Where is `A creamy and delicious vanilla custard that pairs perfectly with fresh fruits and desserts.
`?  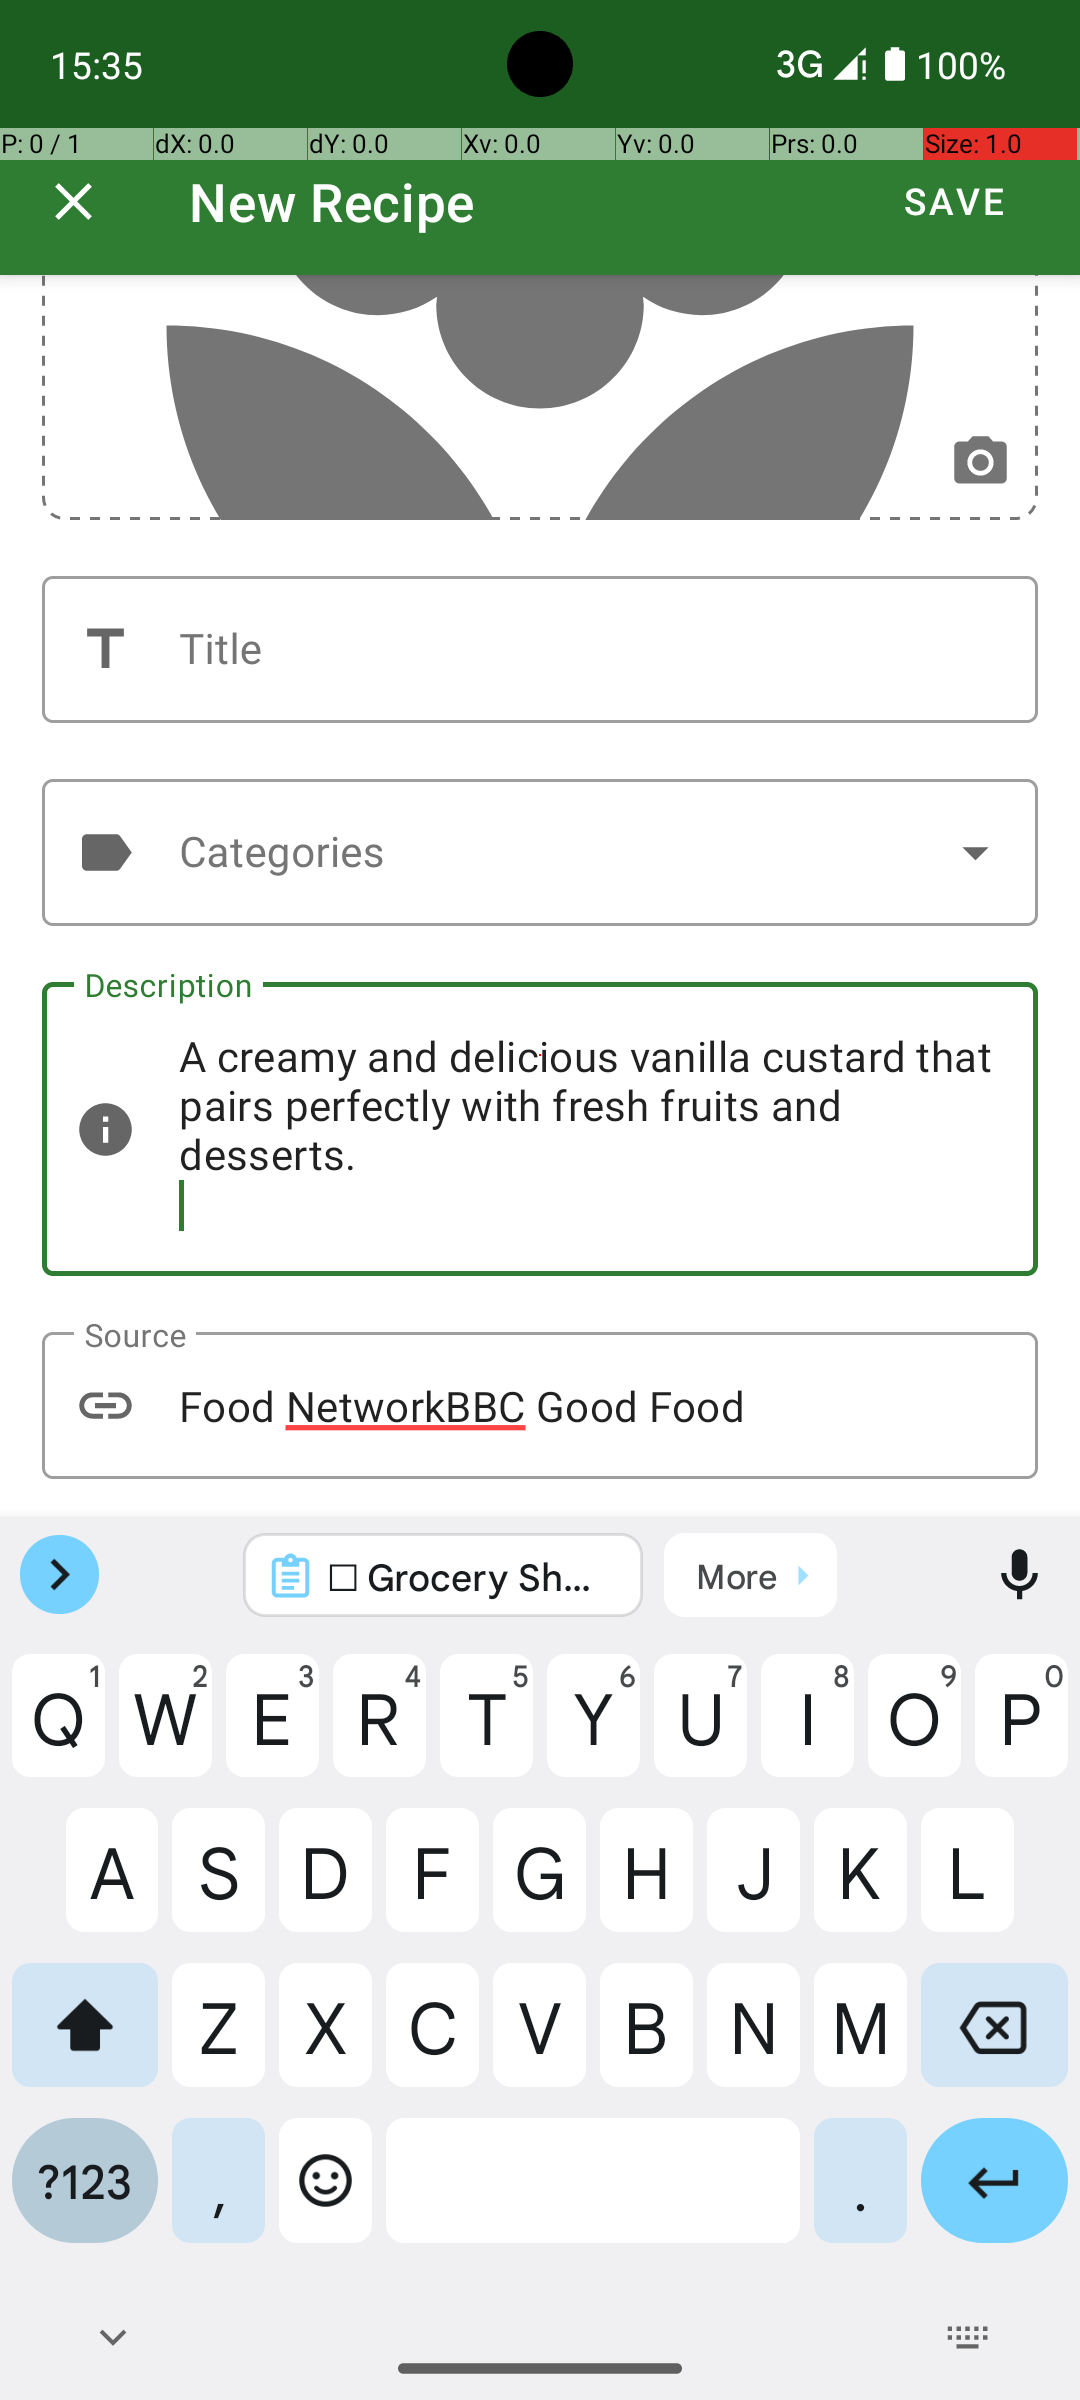
A creamy and delicious vanilla custard that pairs perfectly with fresh fruits and desserts.
 is located at coordinates (540, 1129).